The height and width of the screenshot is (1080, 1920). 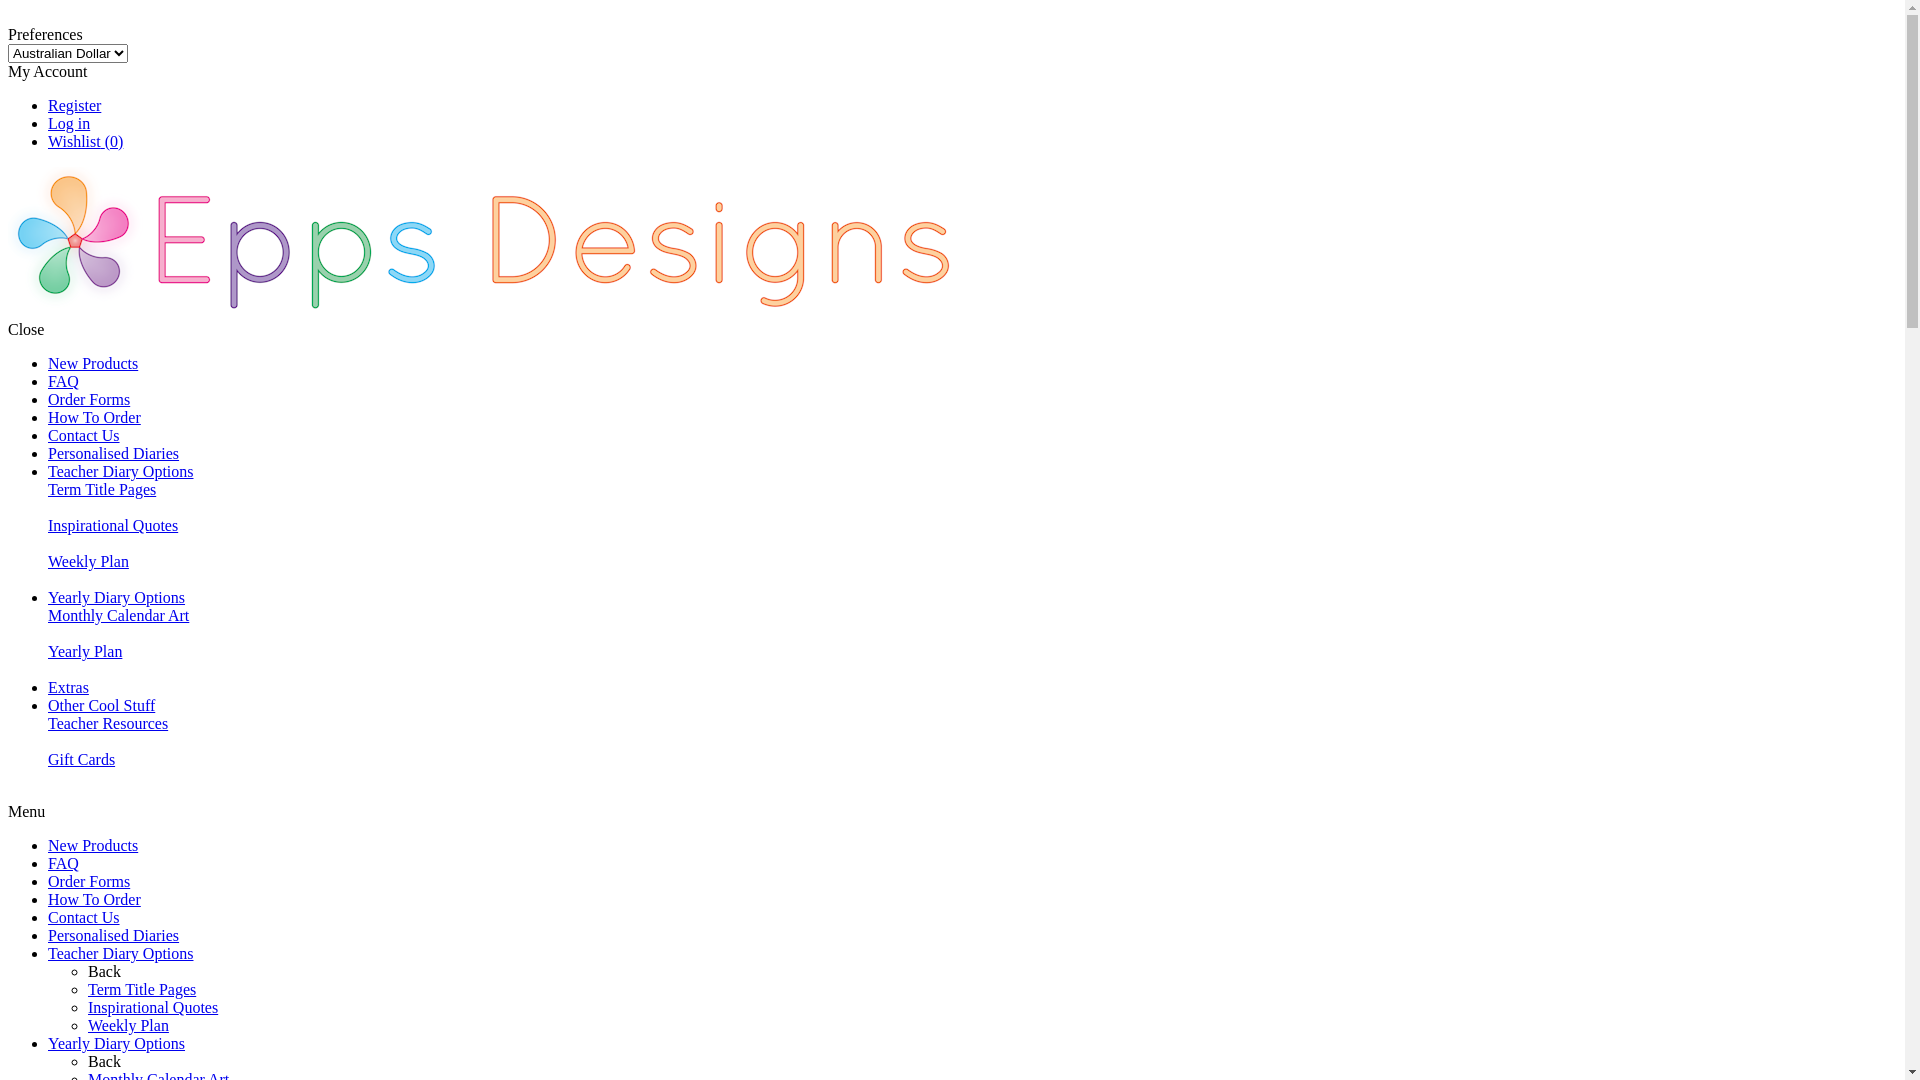 I want to click on Extras, so click(x=68, y=688).